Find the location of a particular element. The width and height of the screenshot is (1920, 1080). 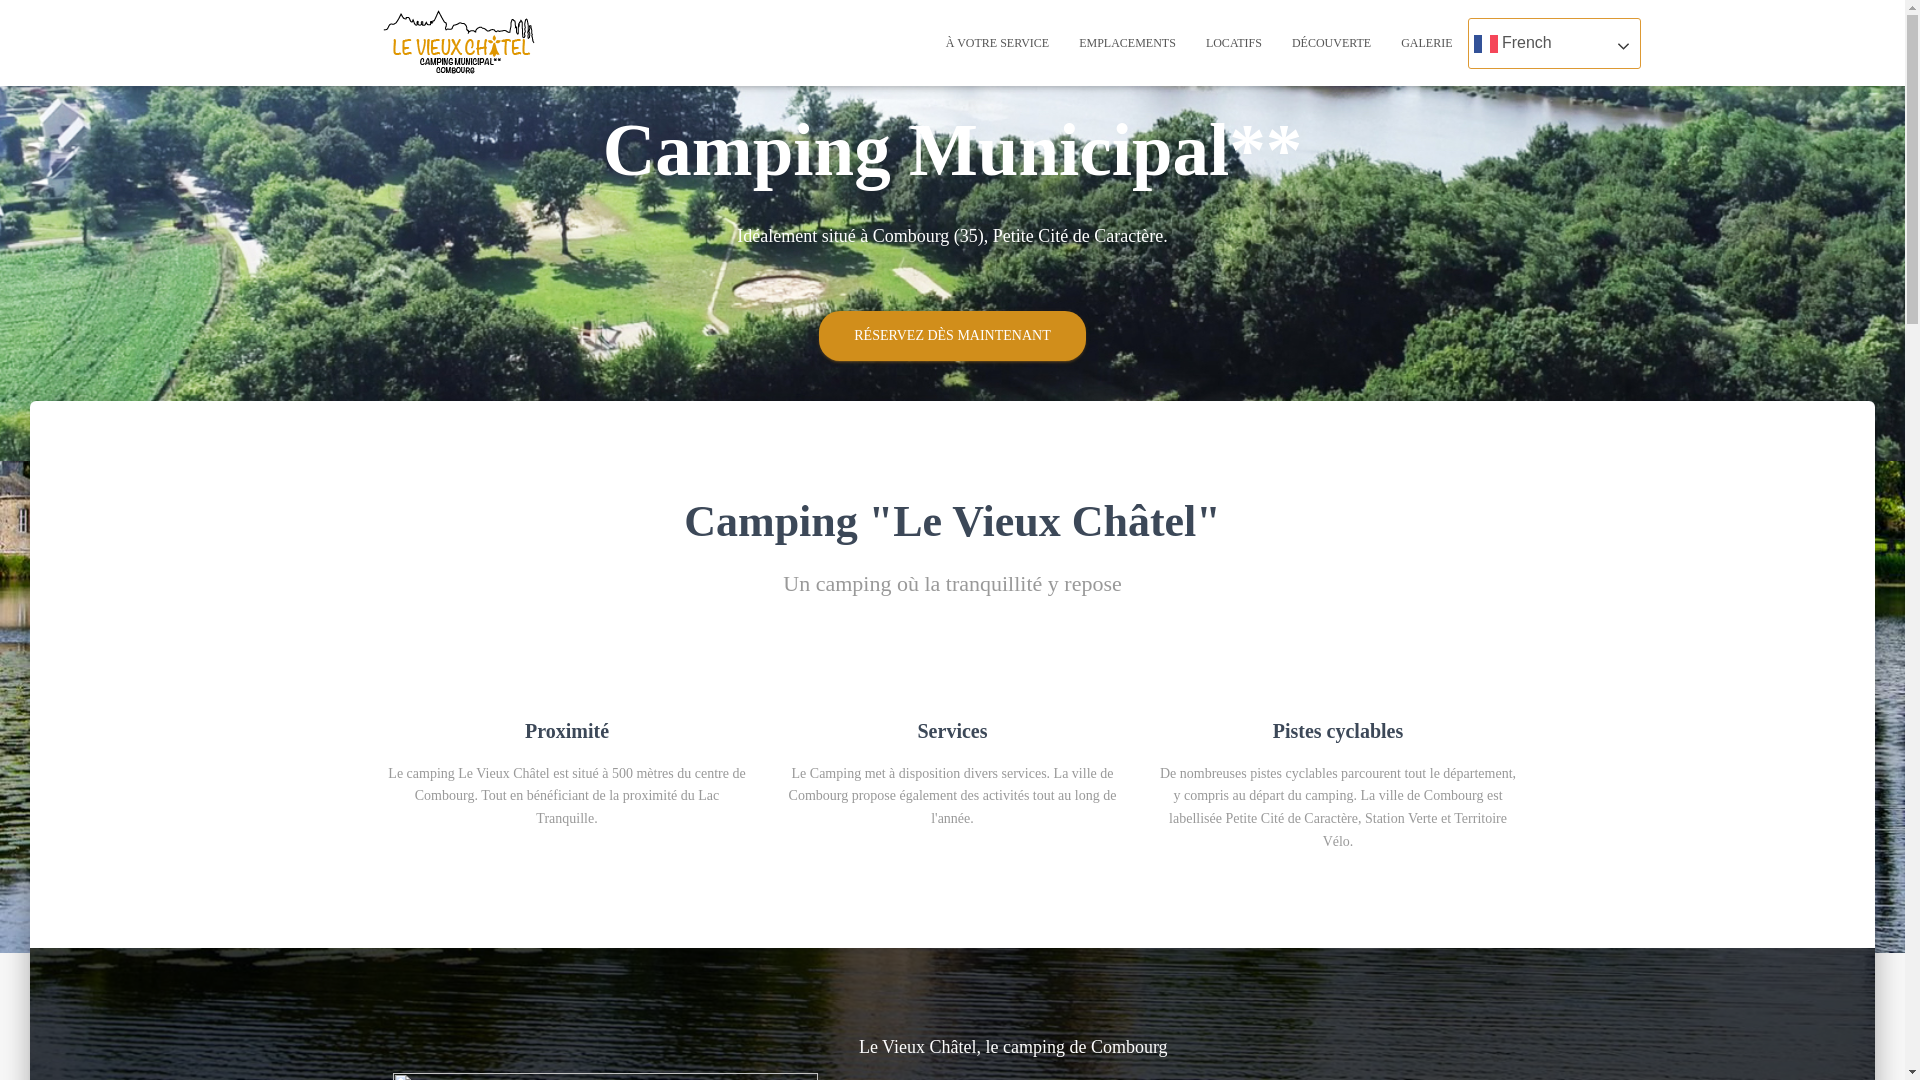

French is located at coordinates (1554, 44).